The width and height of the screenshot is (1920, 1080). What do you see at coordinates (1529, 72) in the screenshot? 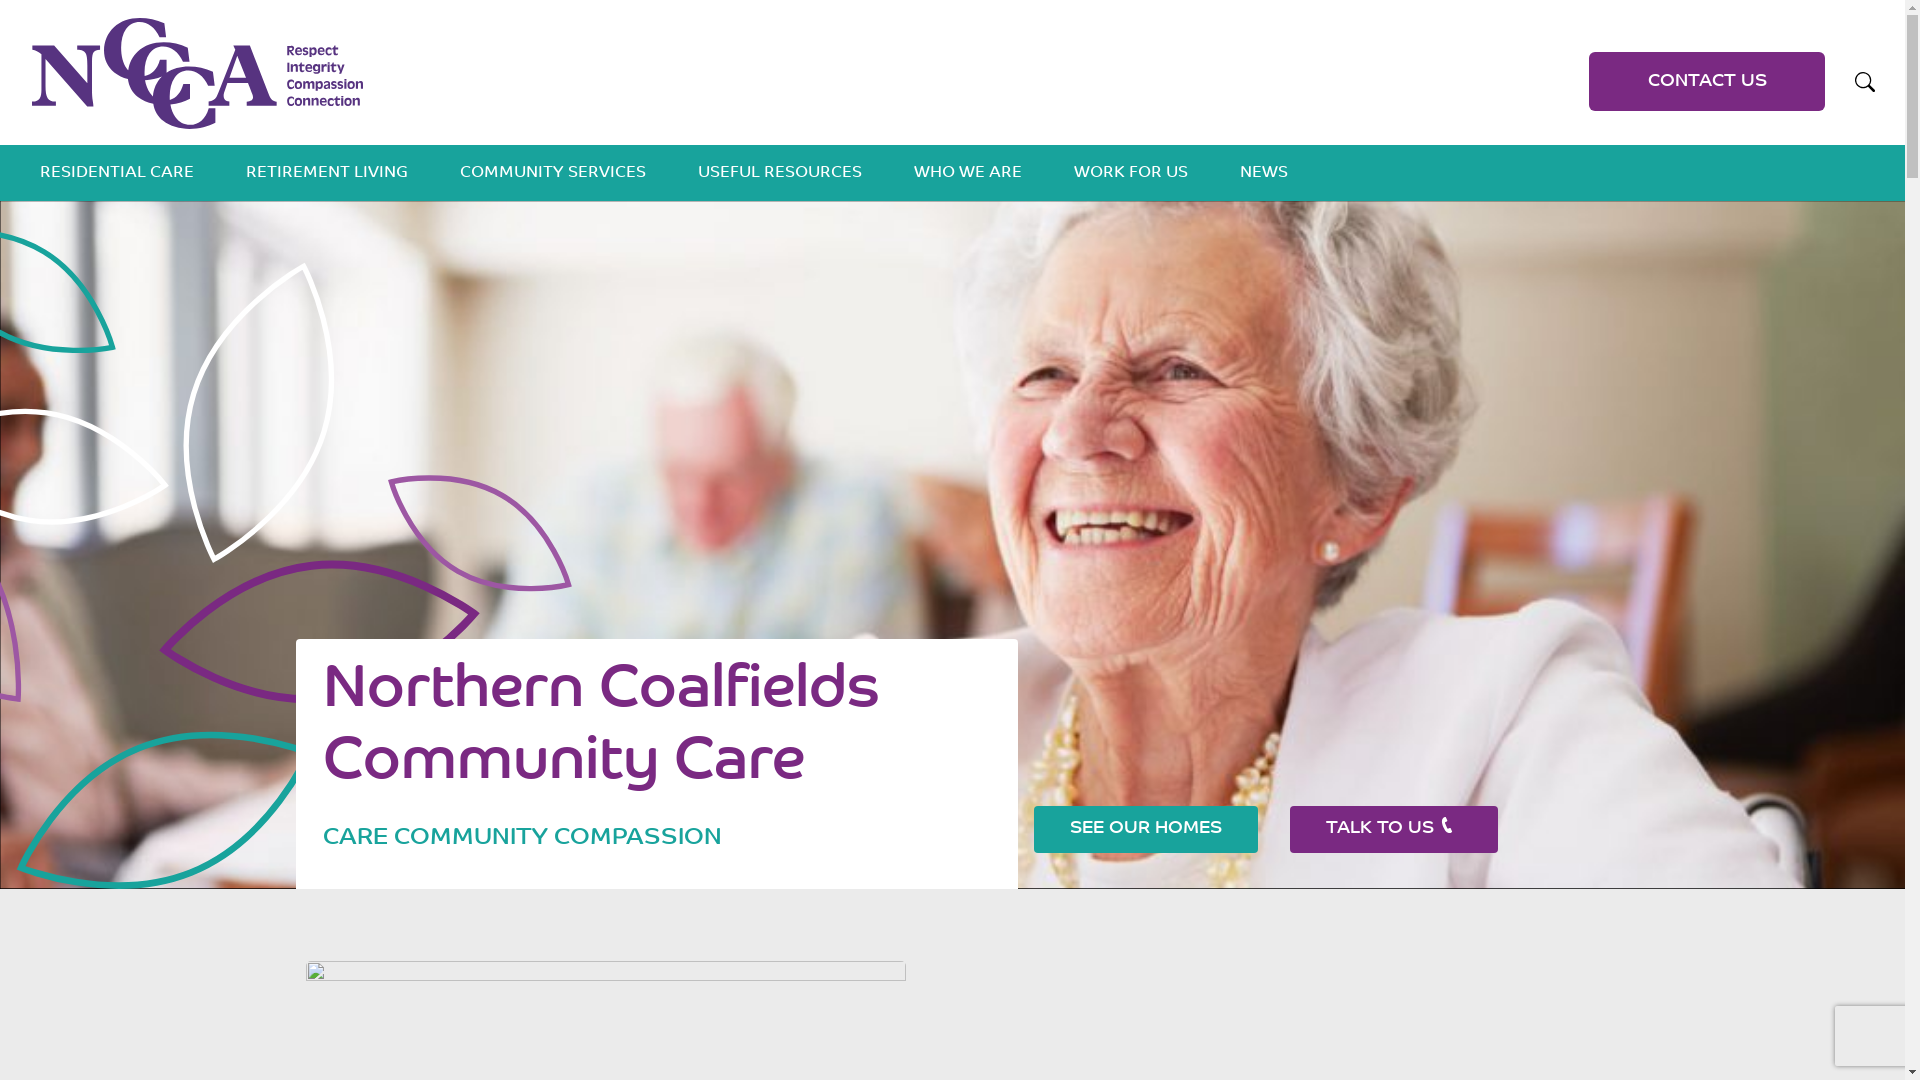
I see `Search` at bounding box center [1529, 72].